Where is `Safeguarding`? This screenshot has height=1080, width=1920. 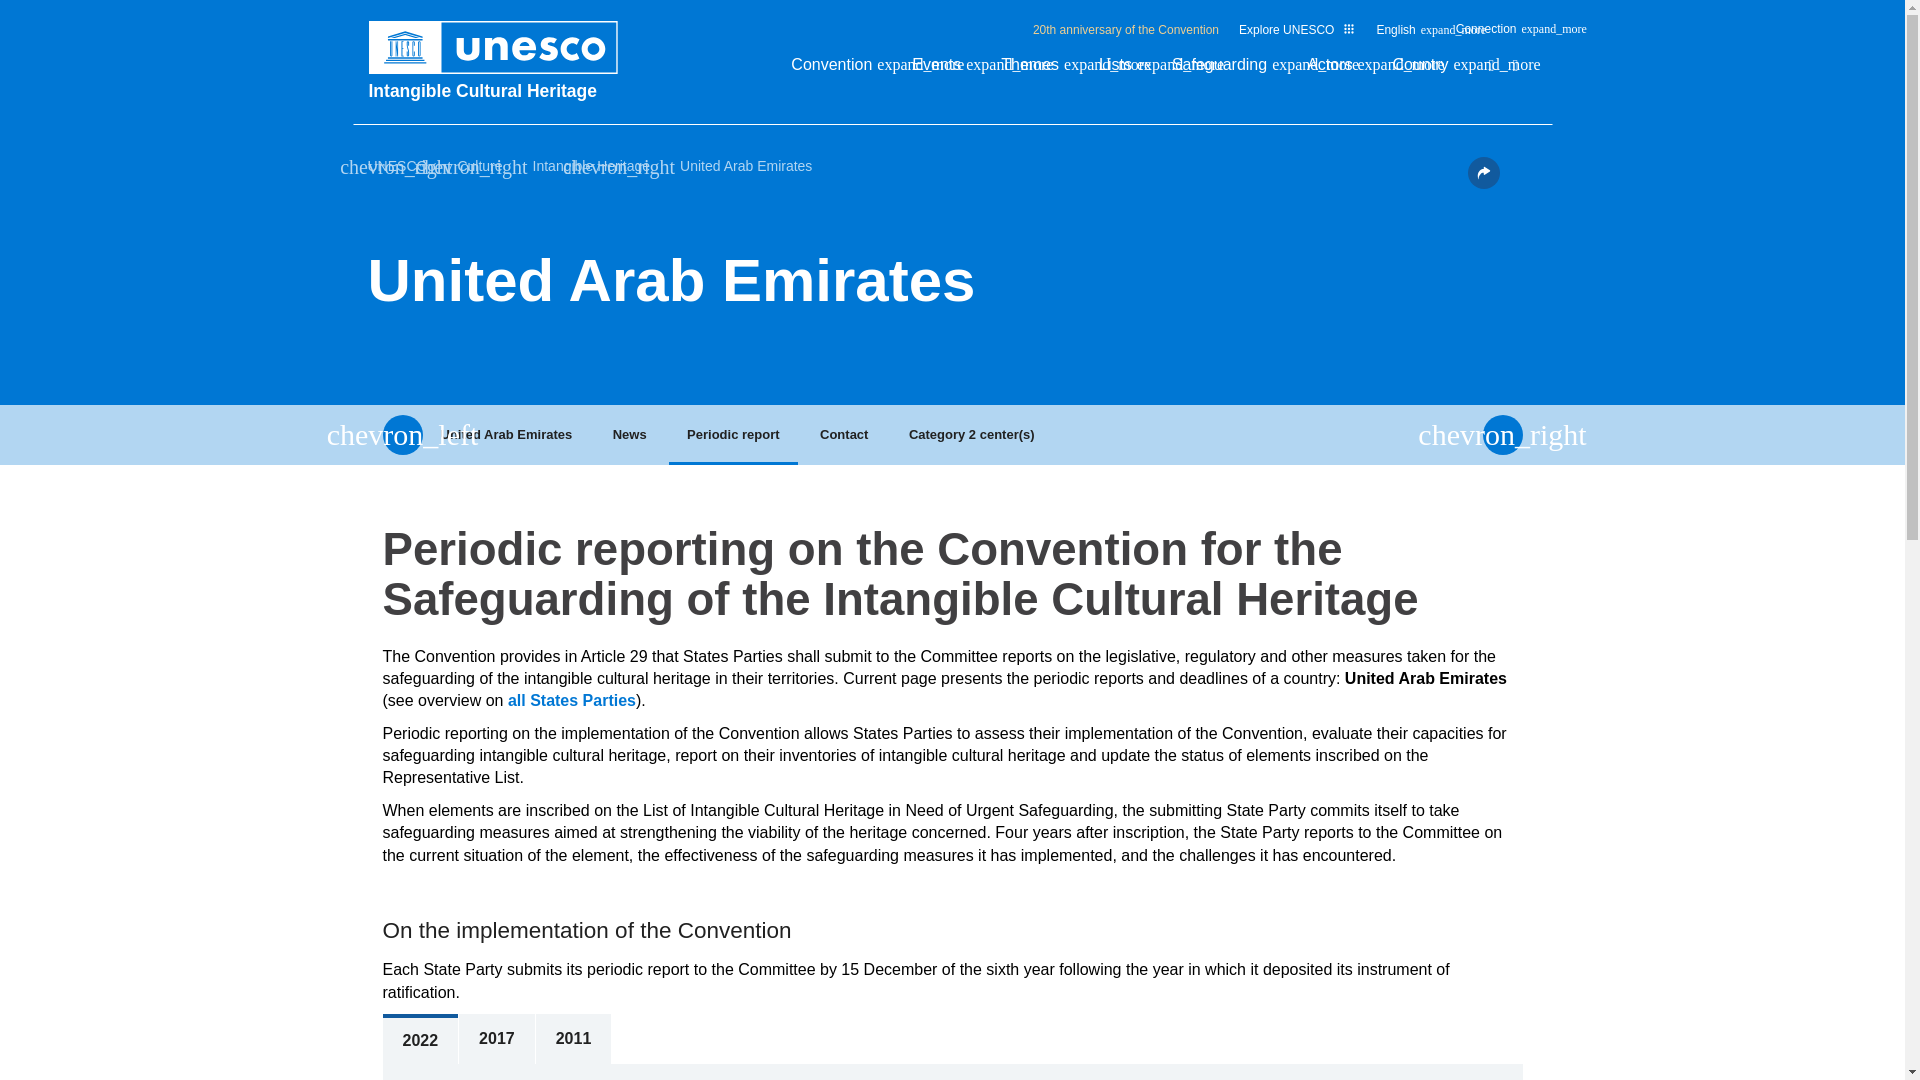
Safeguarding is located at coordinates (1228, 70).